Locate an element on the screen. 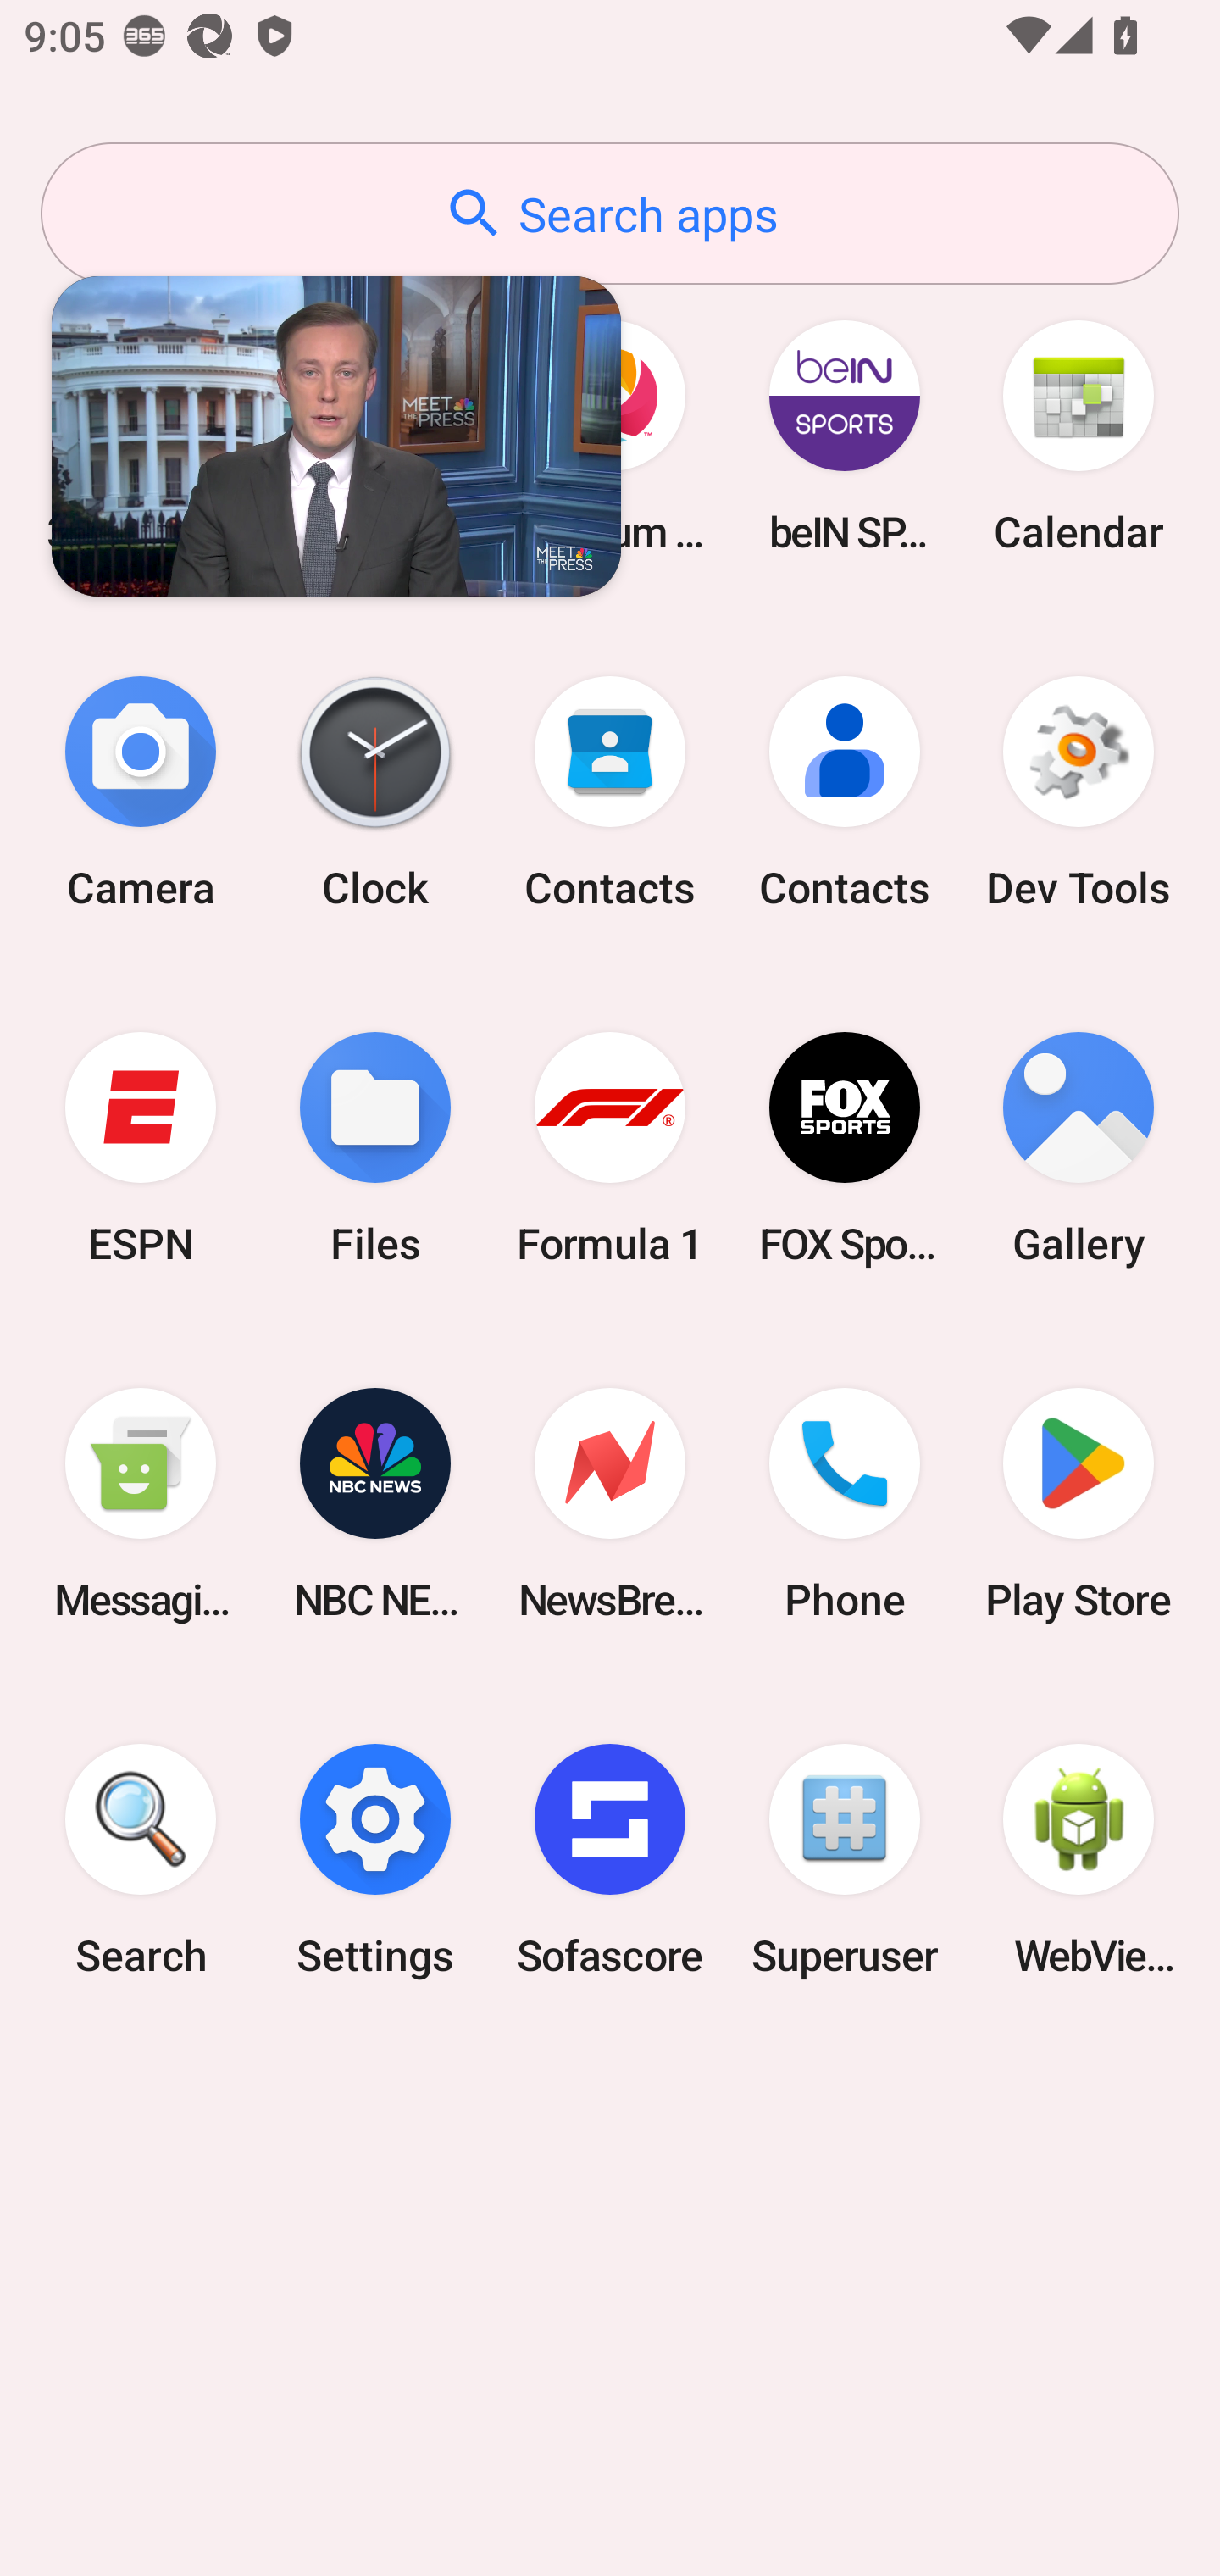 The width and height of the screenshot is (1220, 2576). Files is located at coordinates (375, 1149).